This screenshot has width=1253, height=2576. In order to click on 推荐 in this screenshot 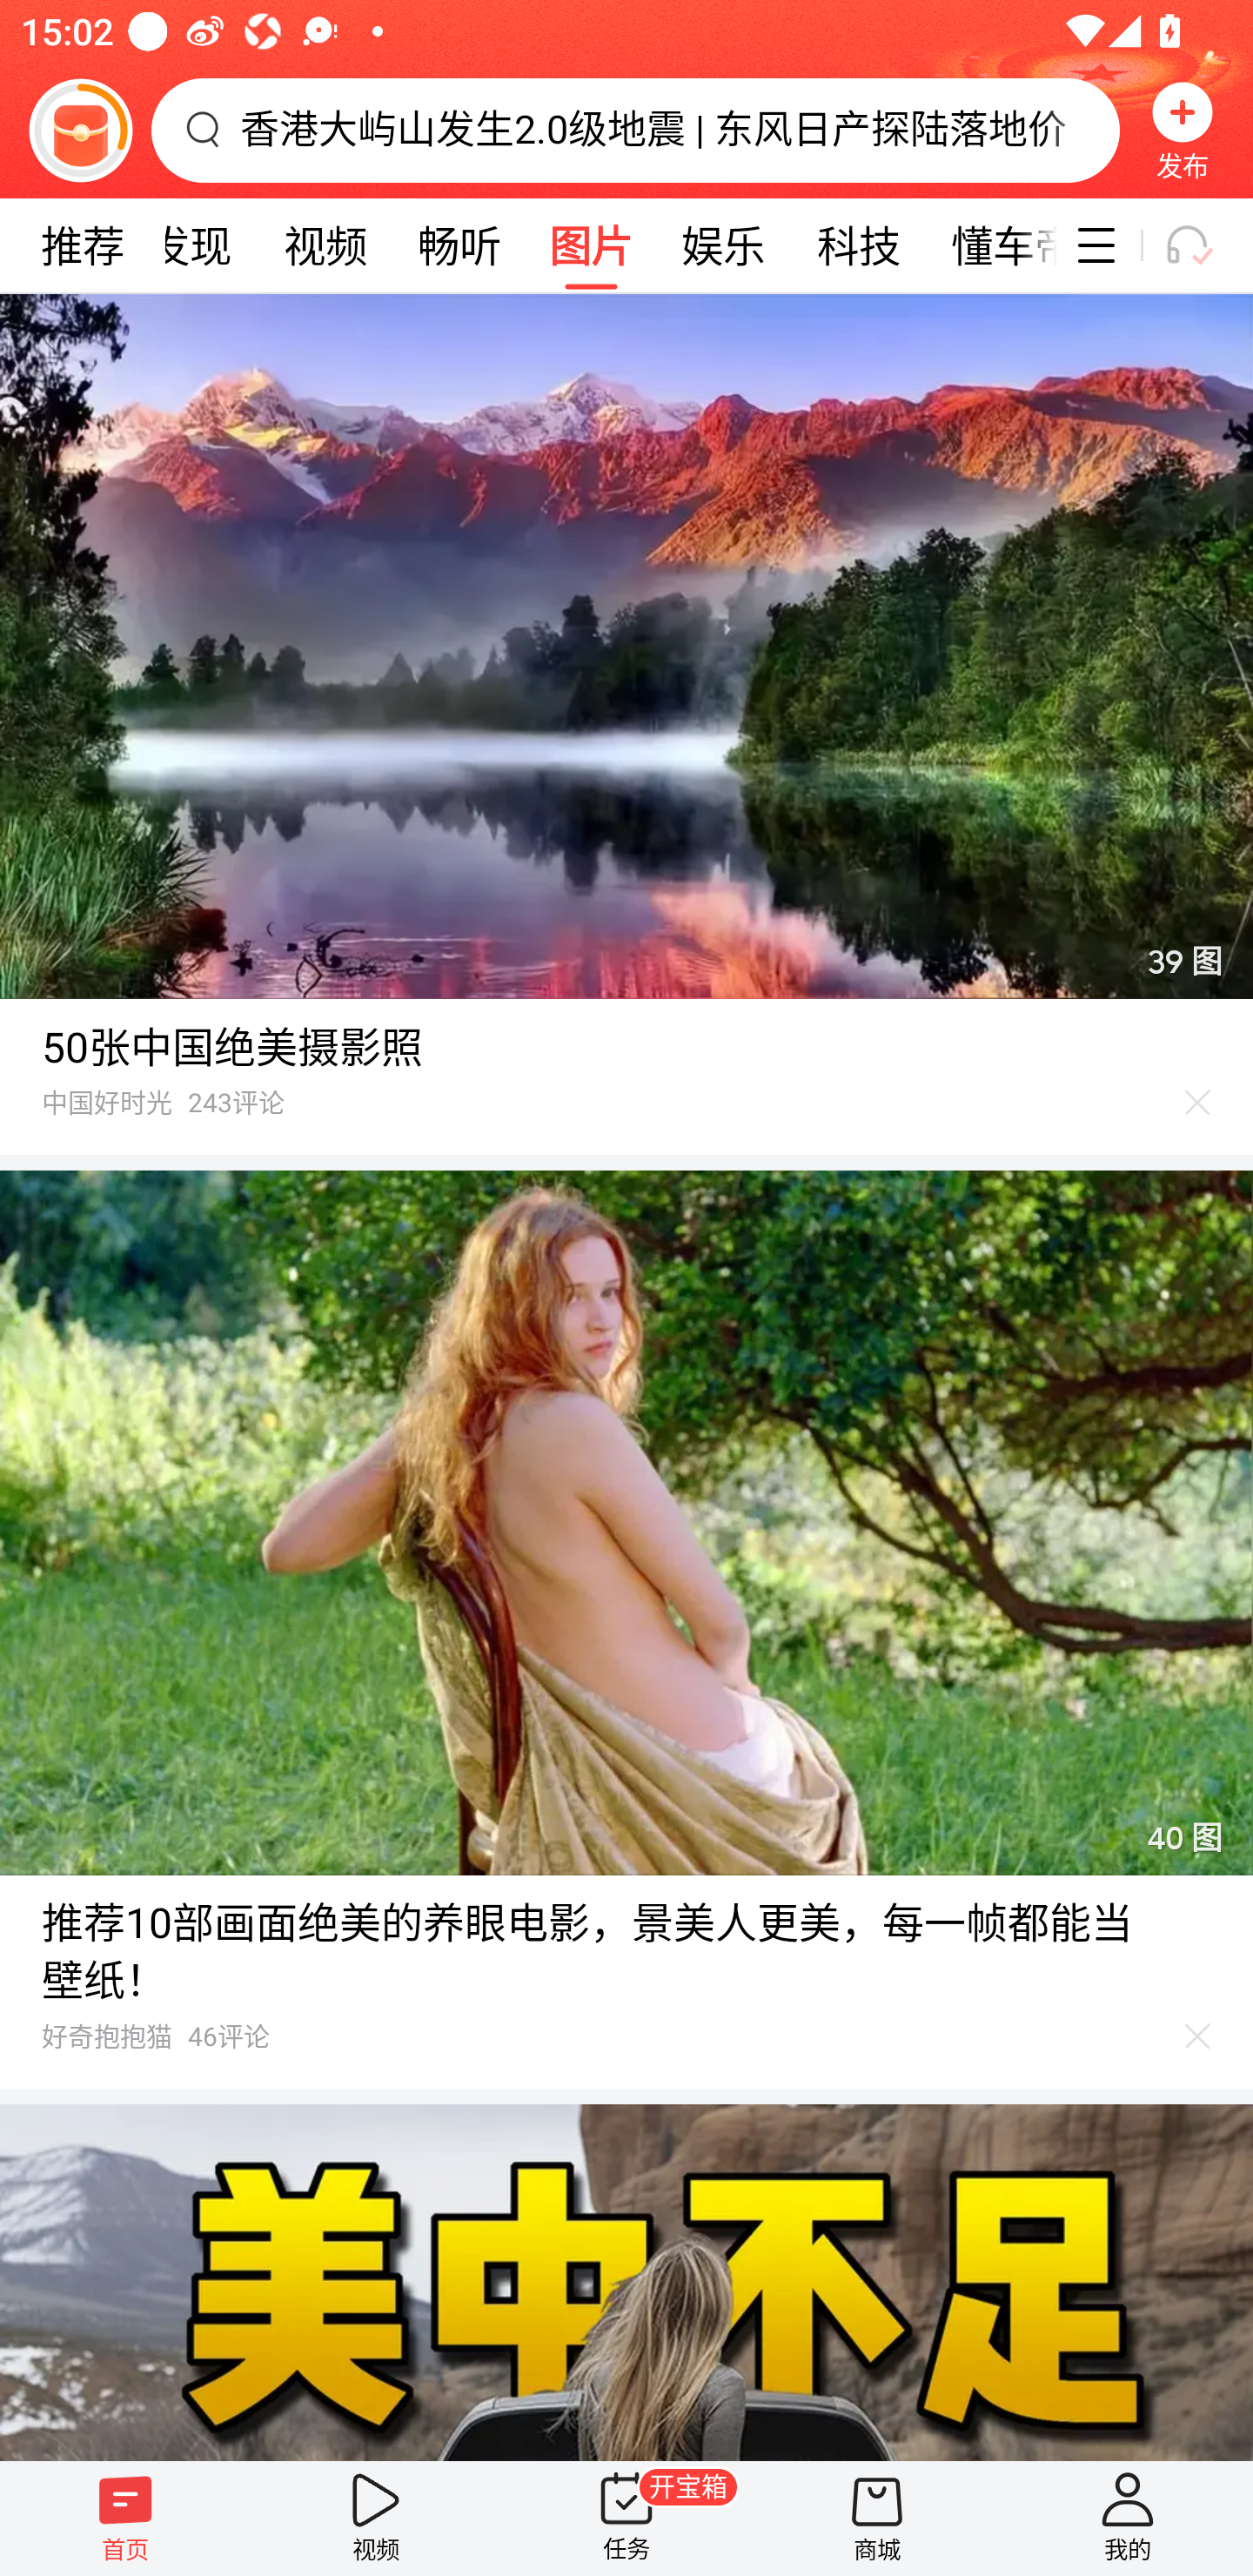, I will do `click(82, 245)`.